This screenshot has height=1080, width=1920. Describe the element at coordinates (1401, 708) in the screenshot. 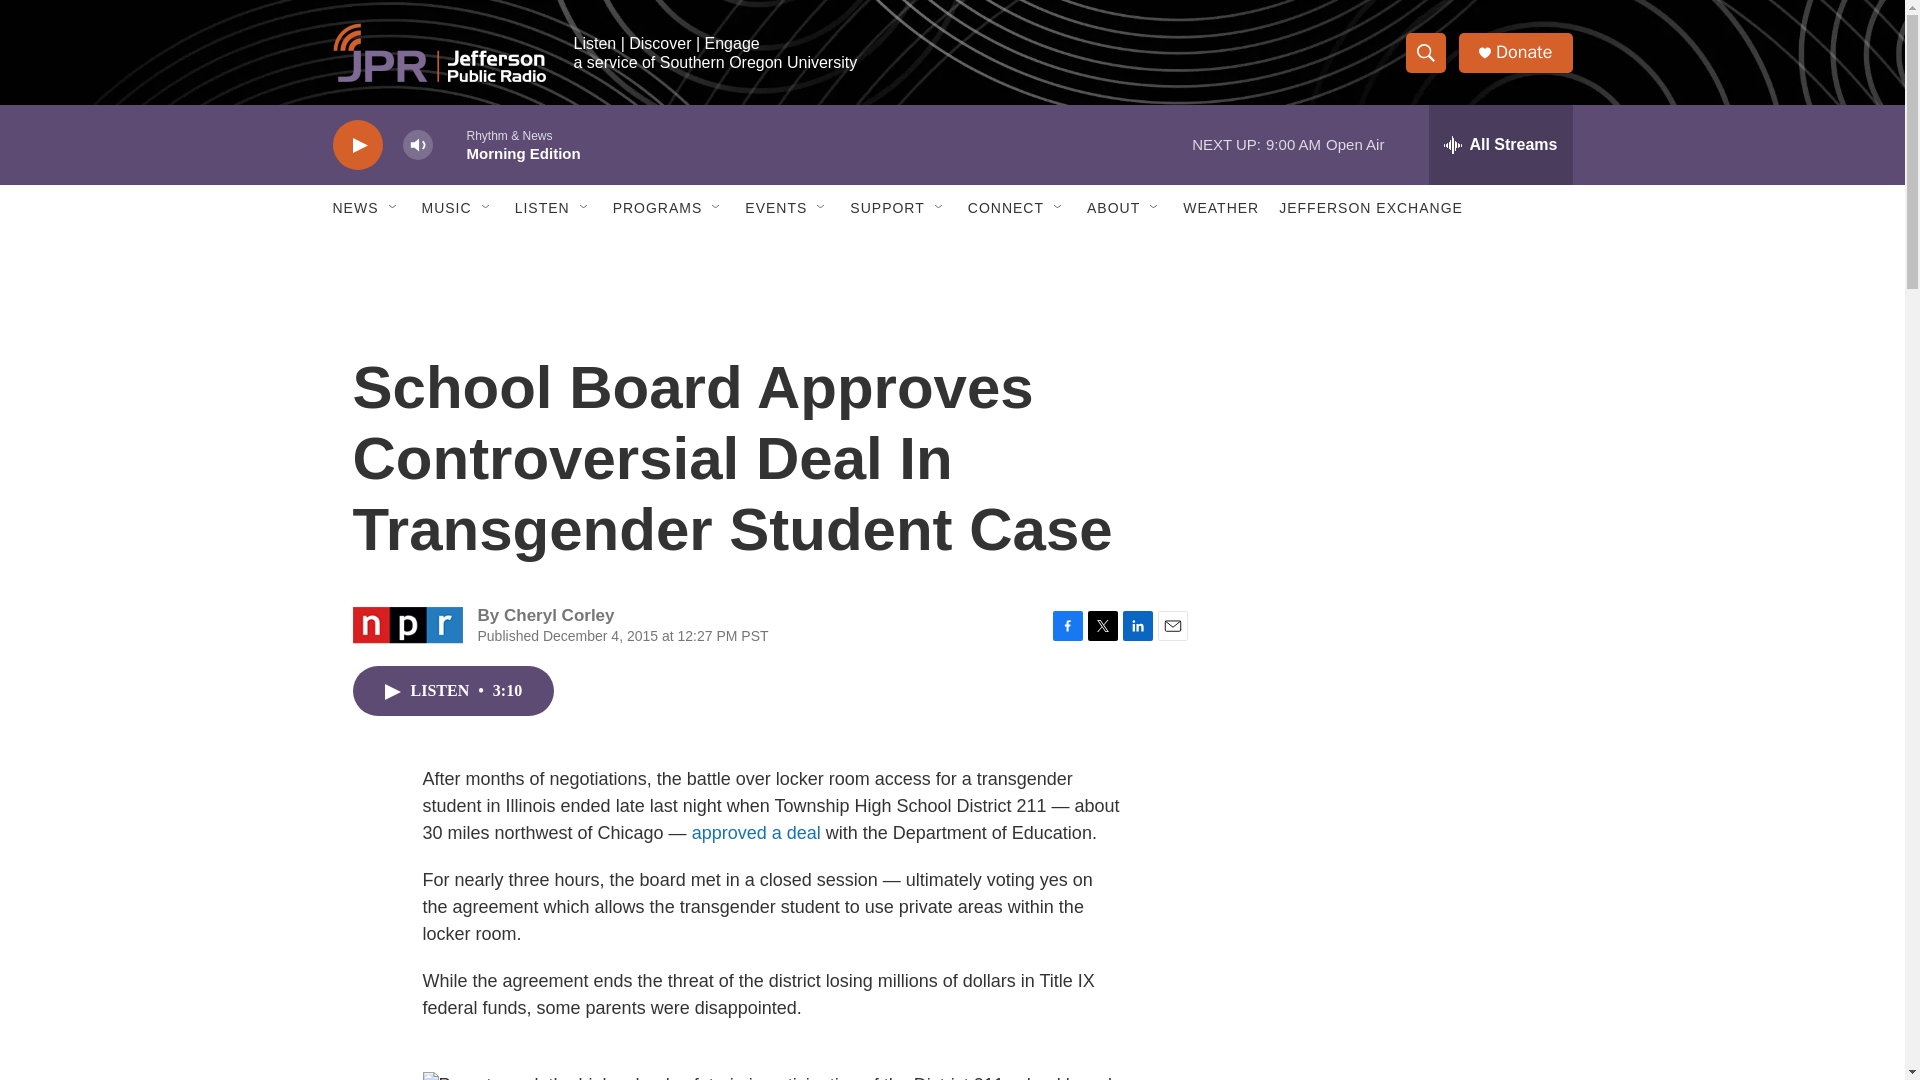

I see `3rd party ad content` at that location.